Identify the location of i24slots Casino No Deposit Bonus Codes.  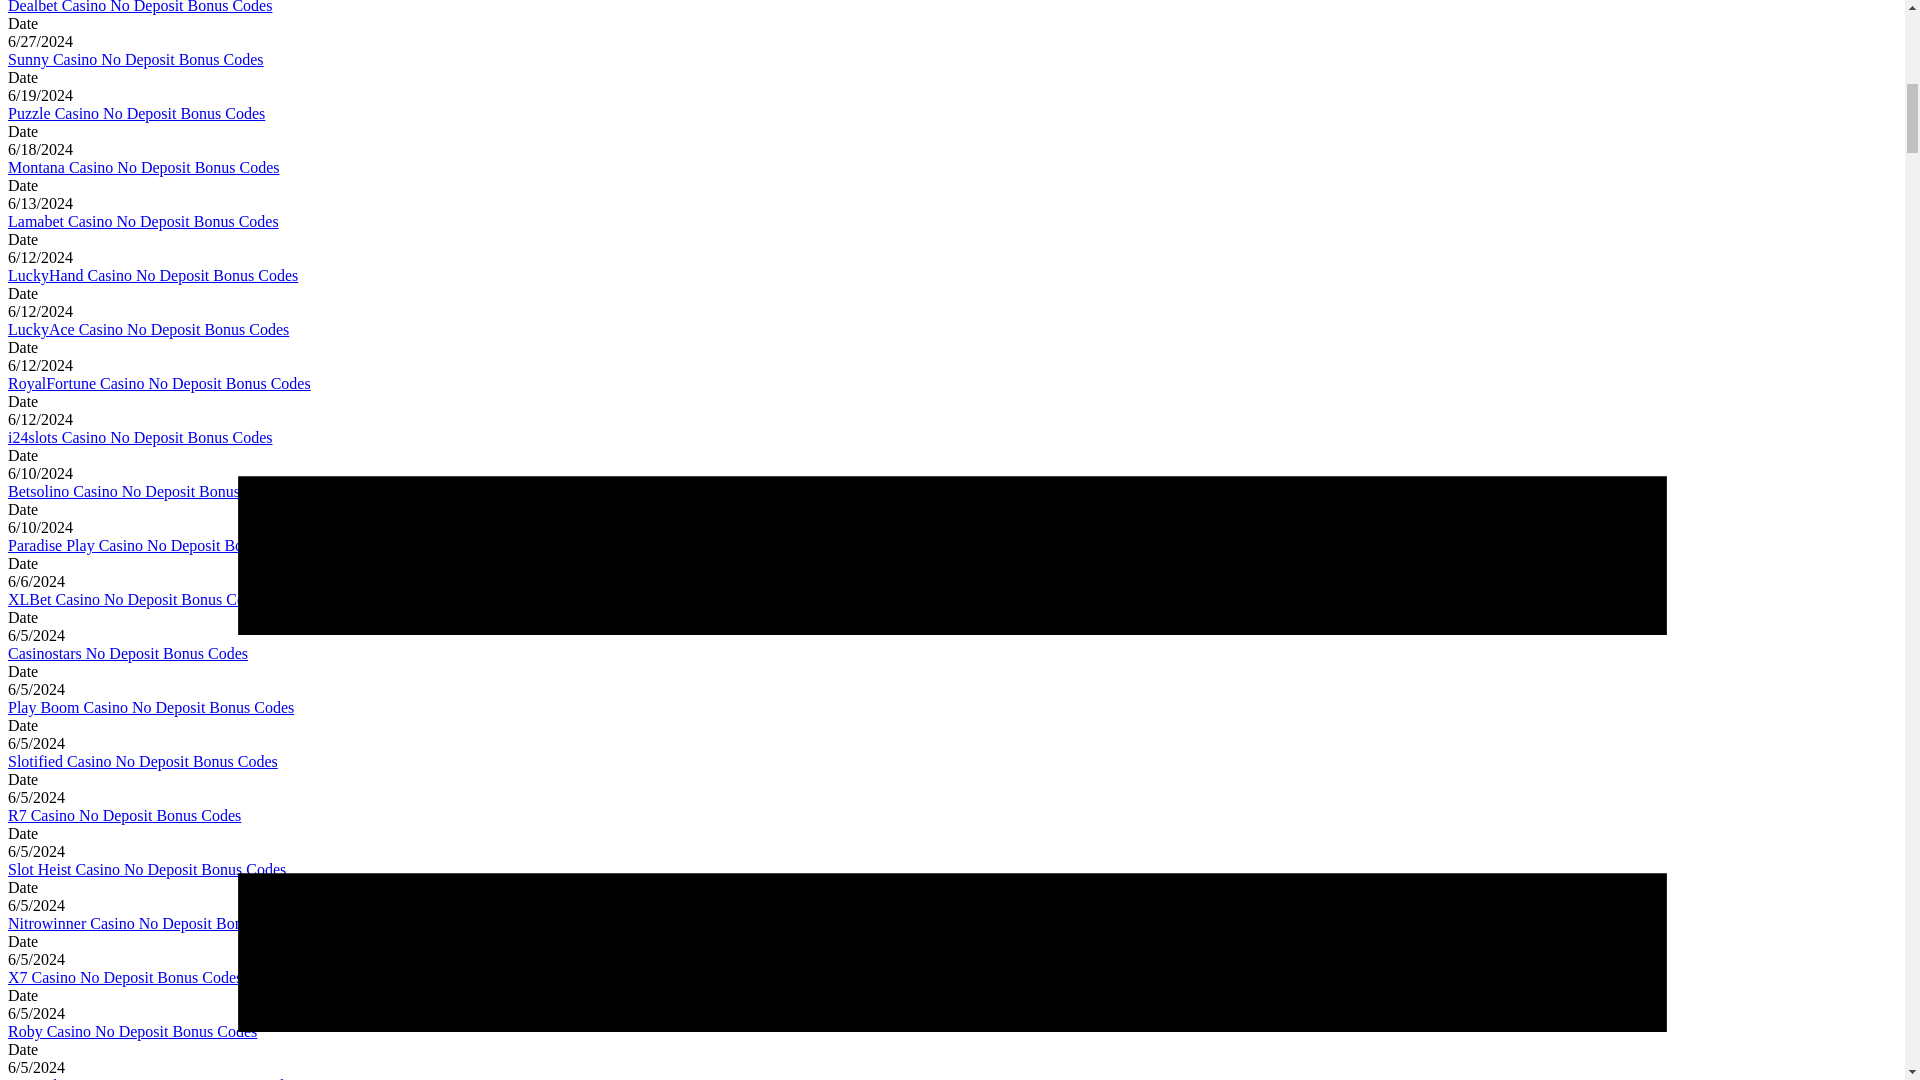
(140, 437).